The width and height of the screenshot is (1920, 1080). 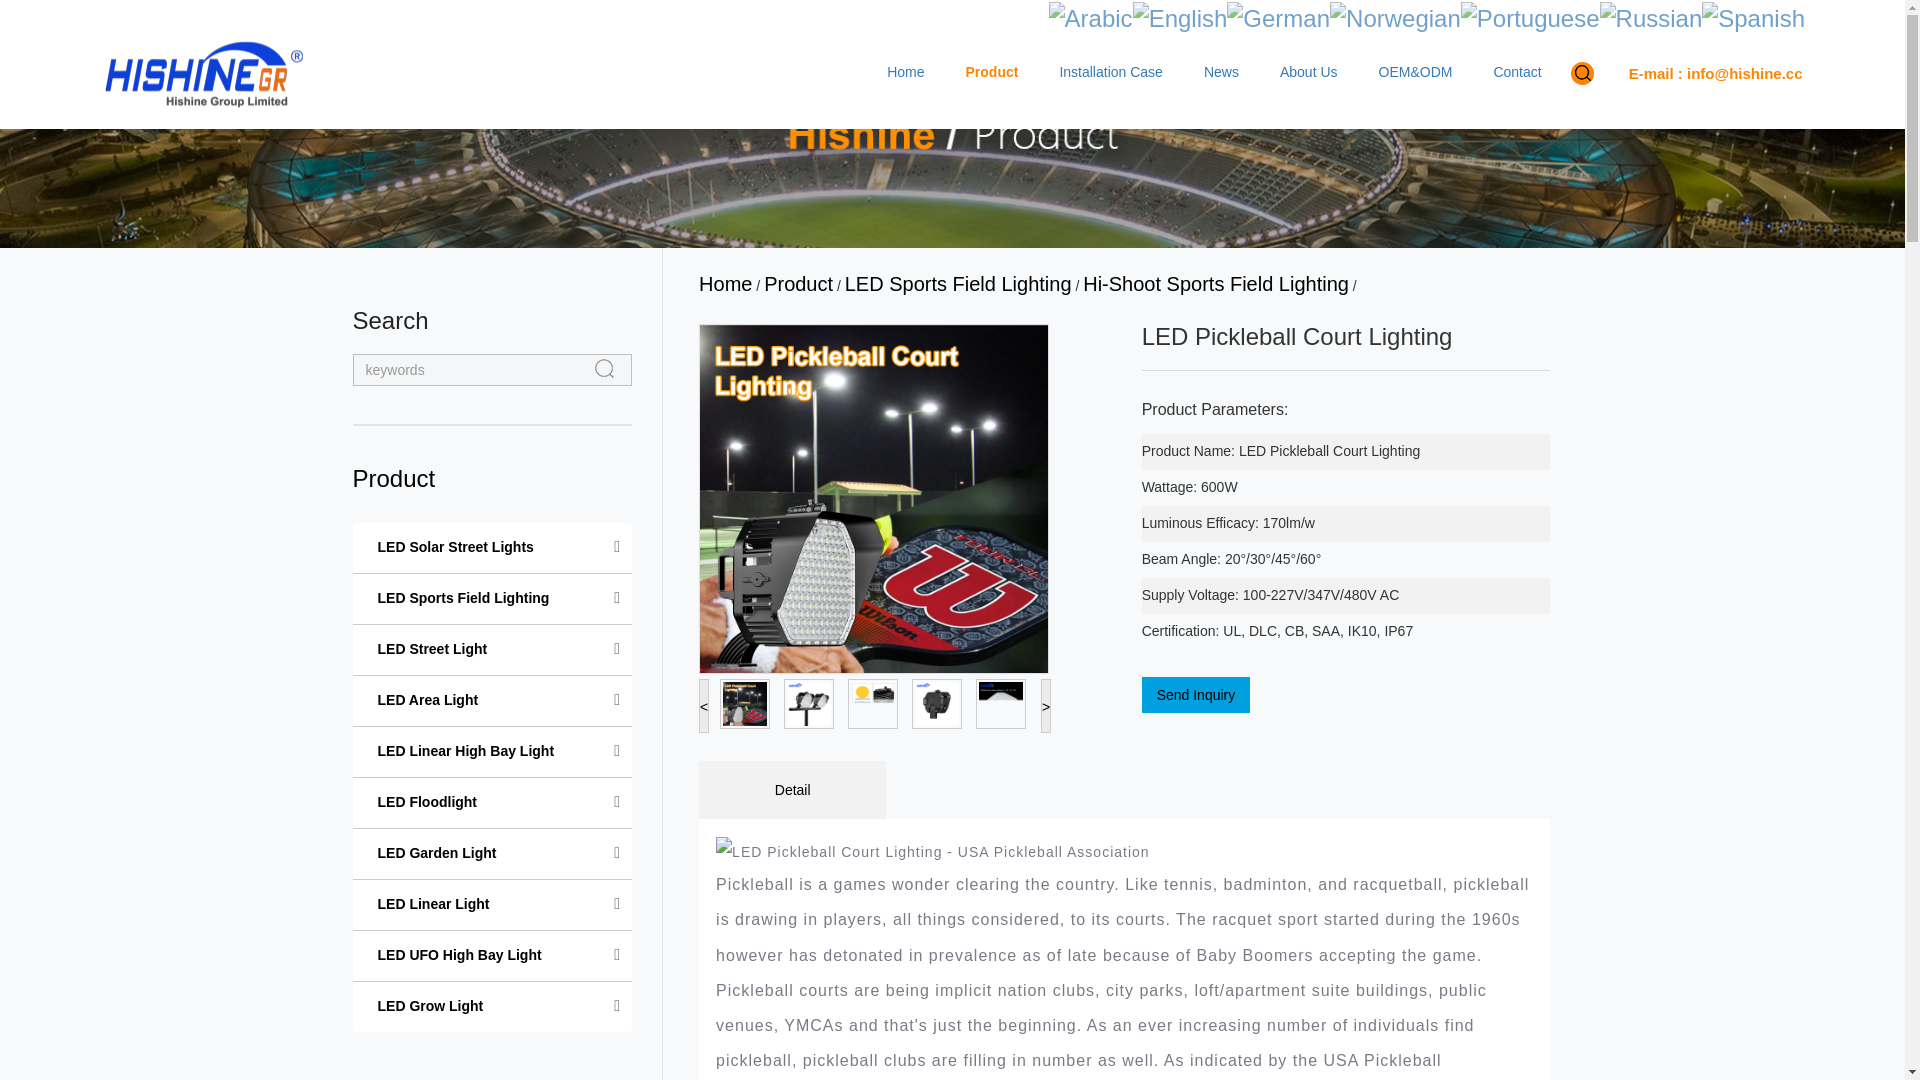 What do you see at coordinates (456, 547) in the screenshot?
I see `LED Solar Street Lights` at bounding box center [456, 547].